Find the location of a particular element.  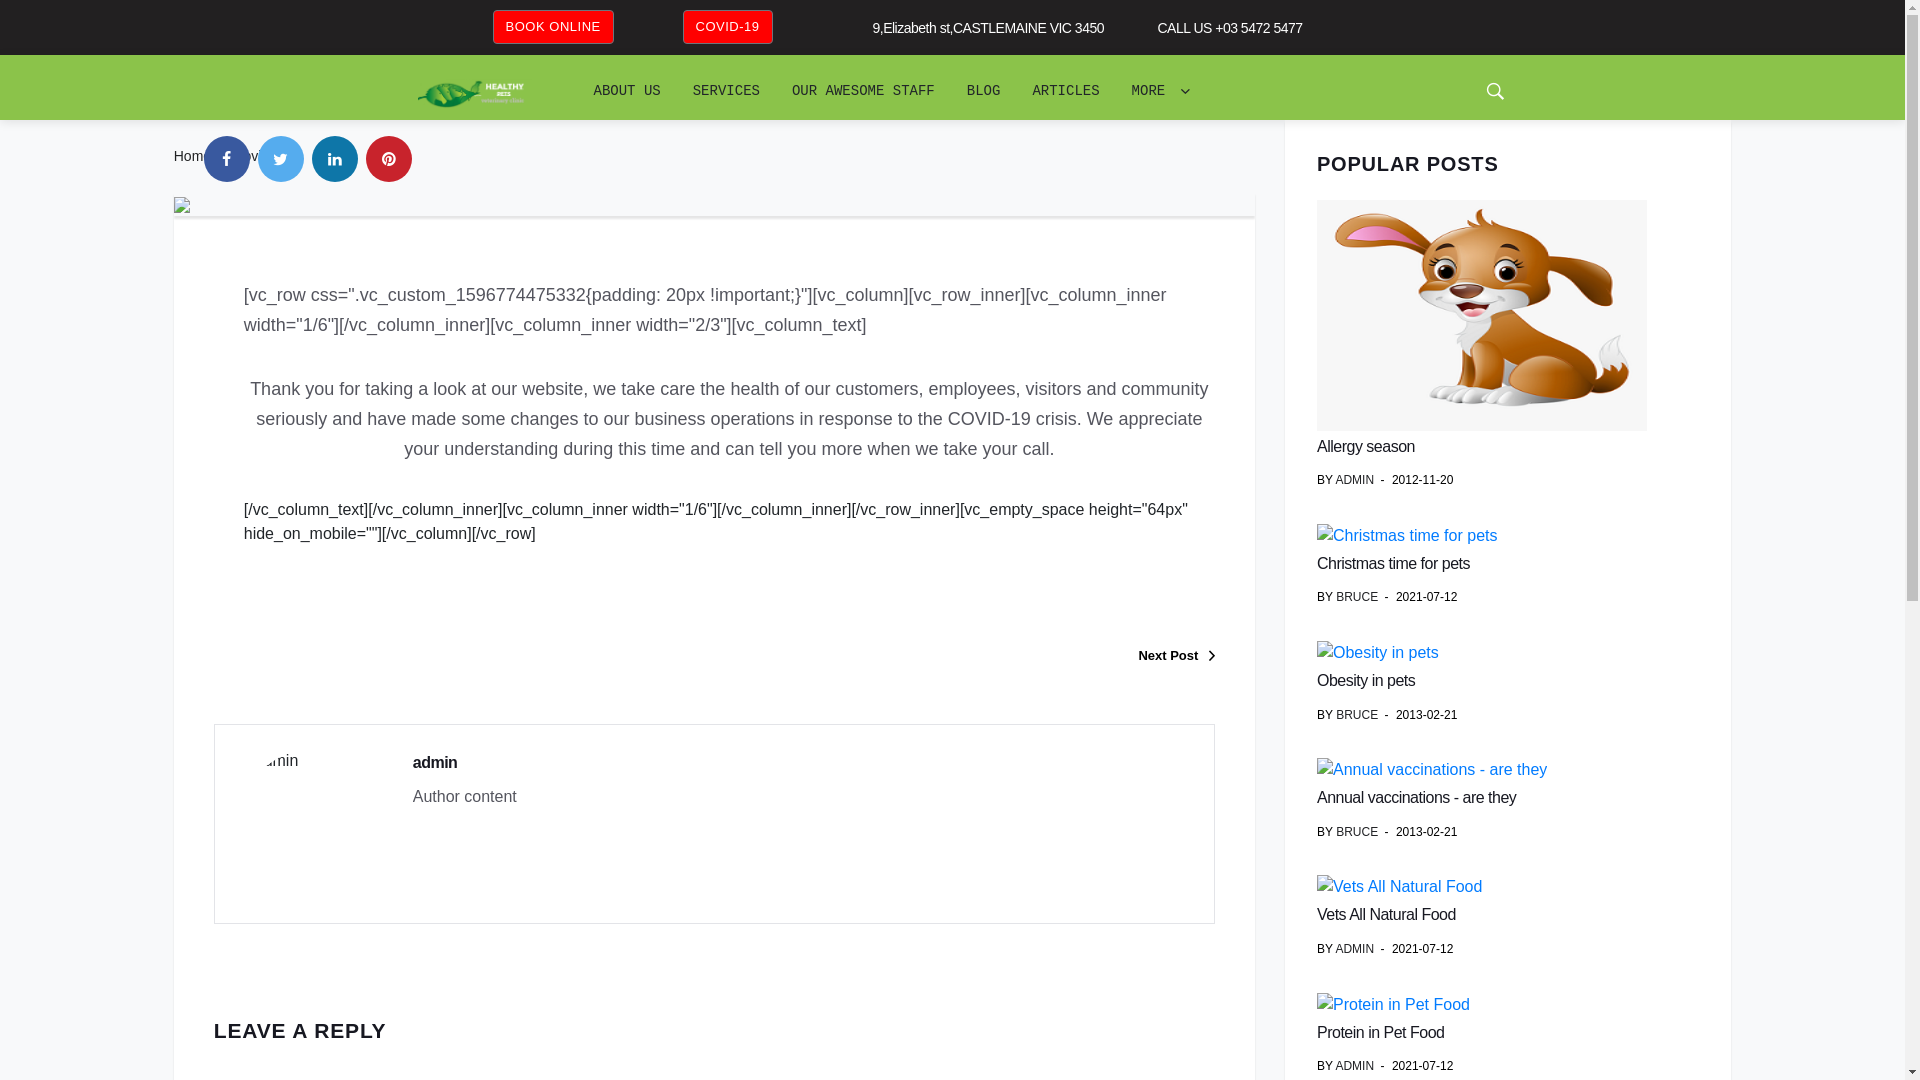

COVID-19 is located at coordinates (728, 26).